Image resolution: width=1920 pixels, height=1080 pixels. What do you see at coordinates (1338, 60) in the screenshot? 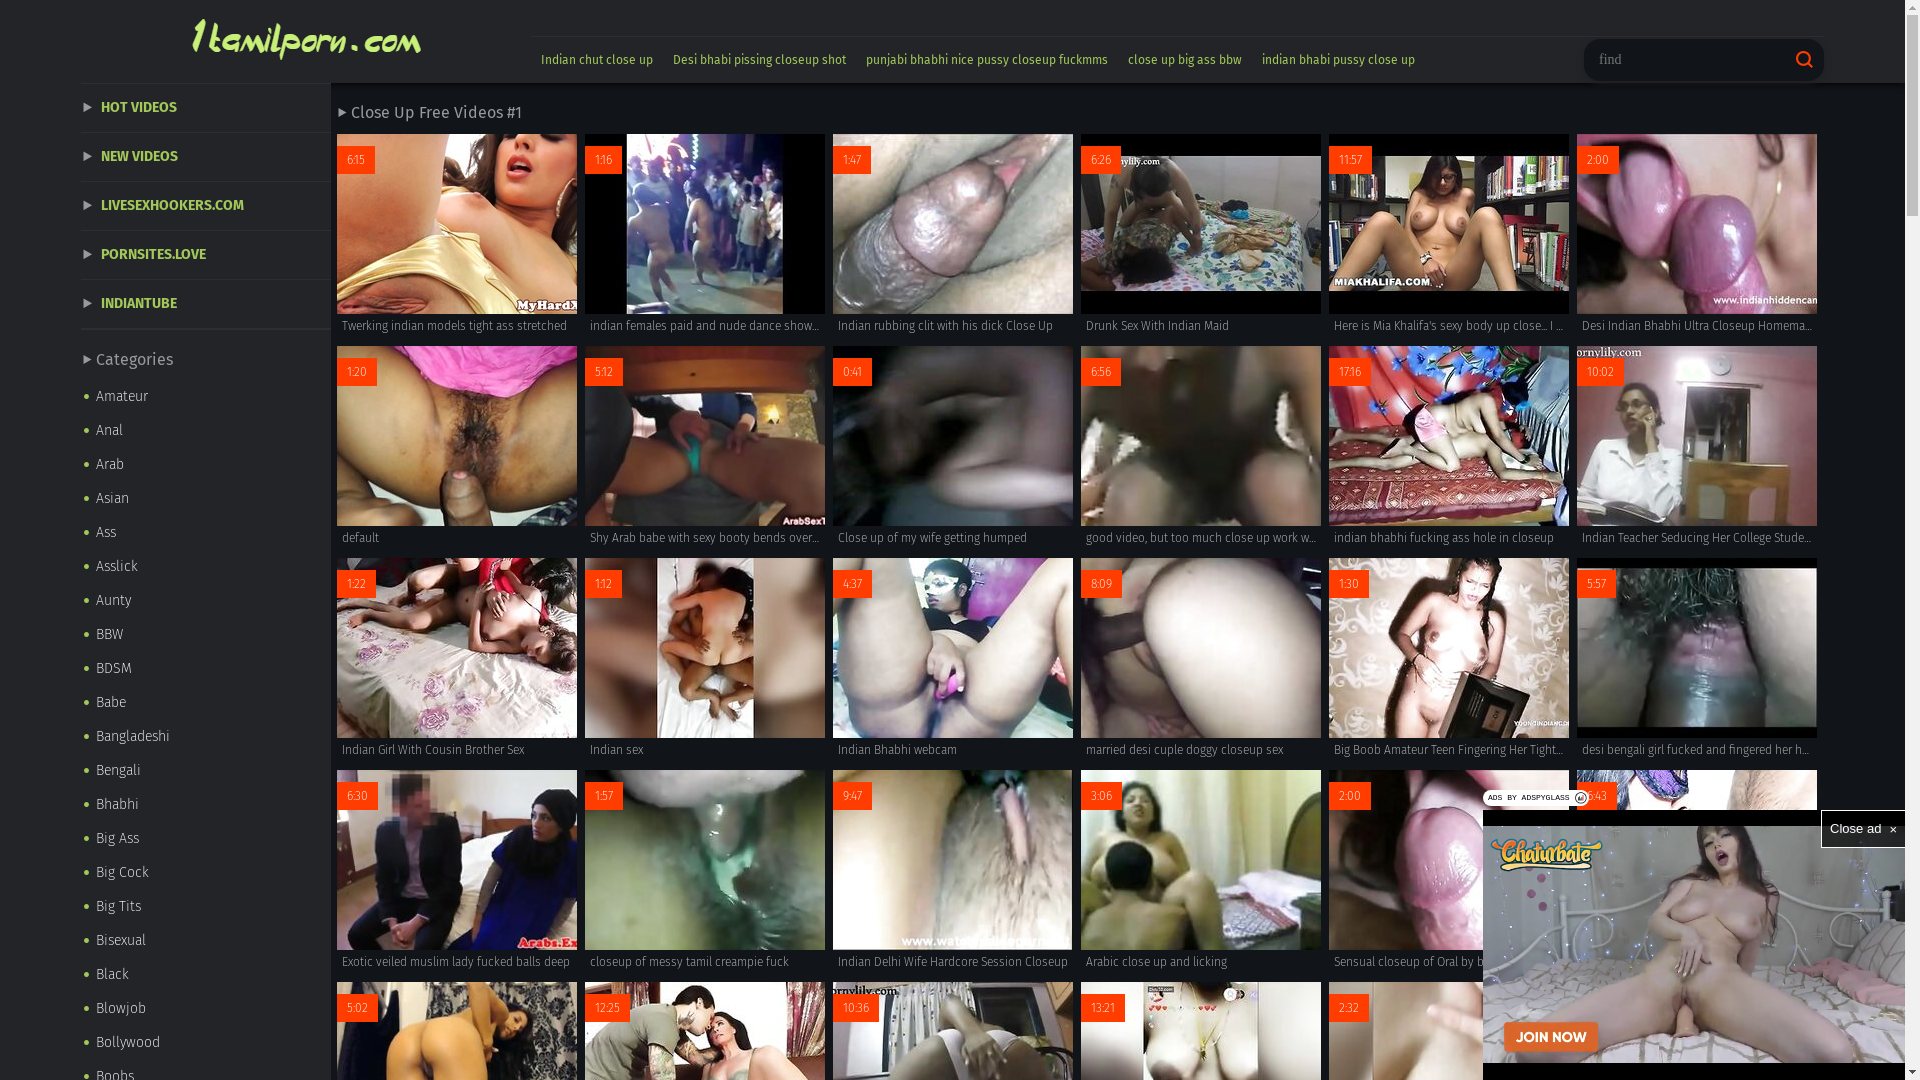
I see `indian bhabi pussy close up` at bounding box center [1338, 60].